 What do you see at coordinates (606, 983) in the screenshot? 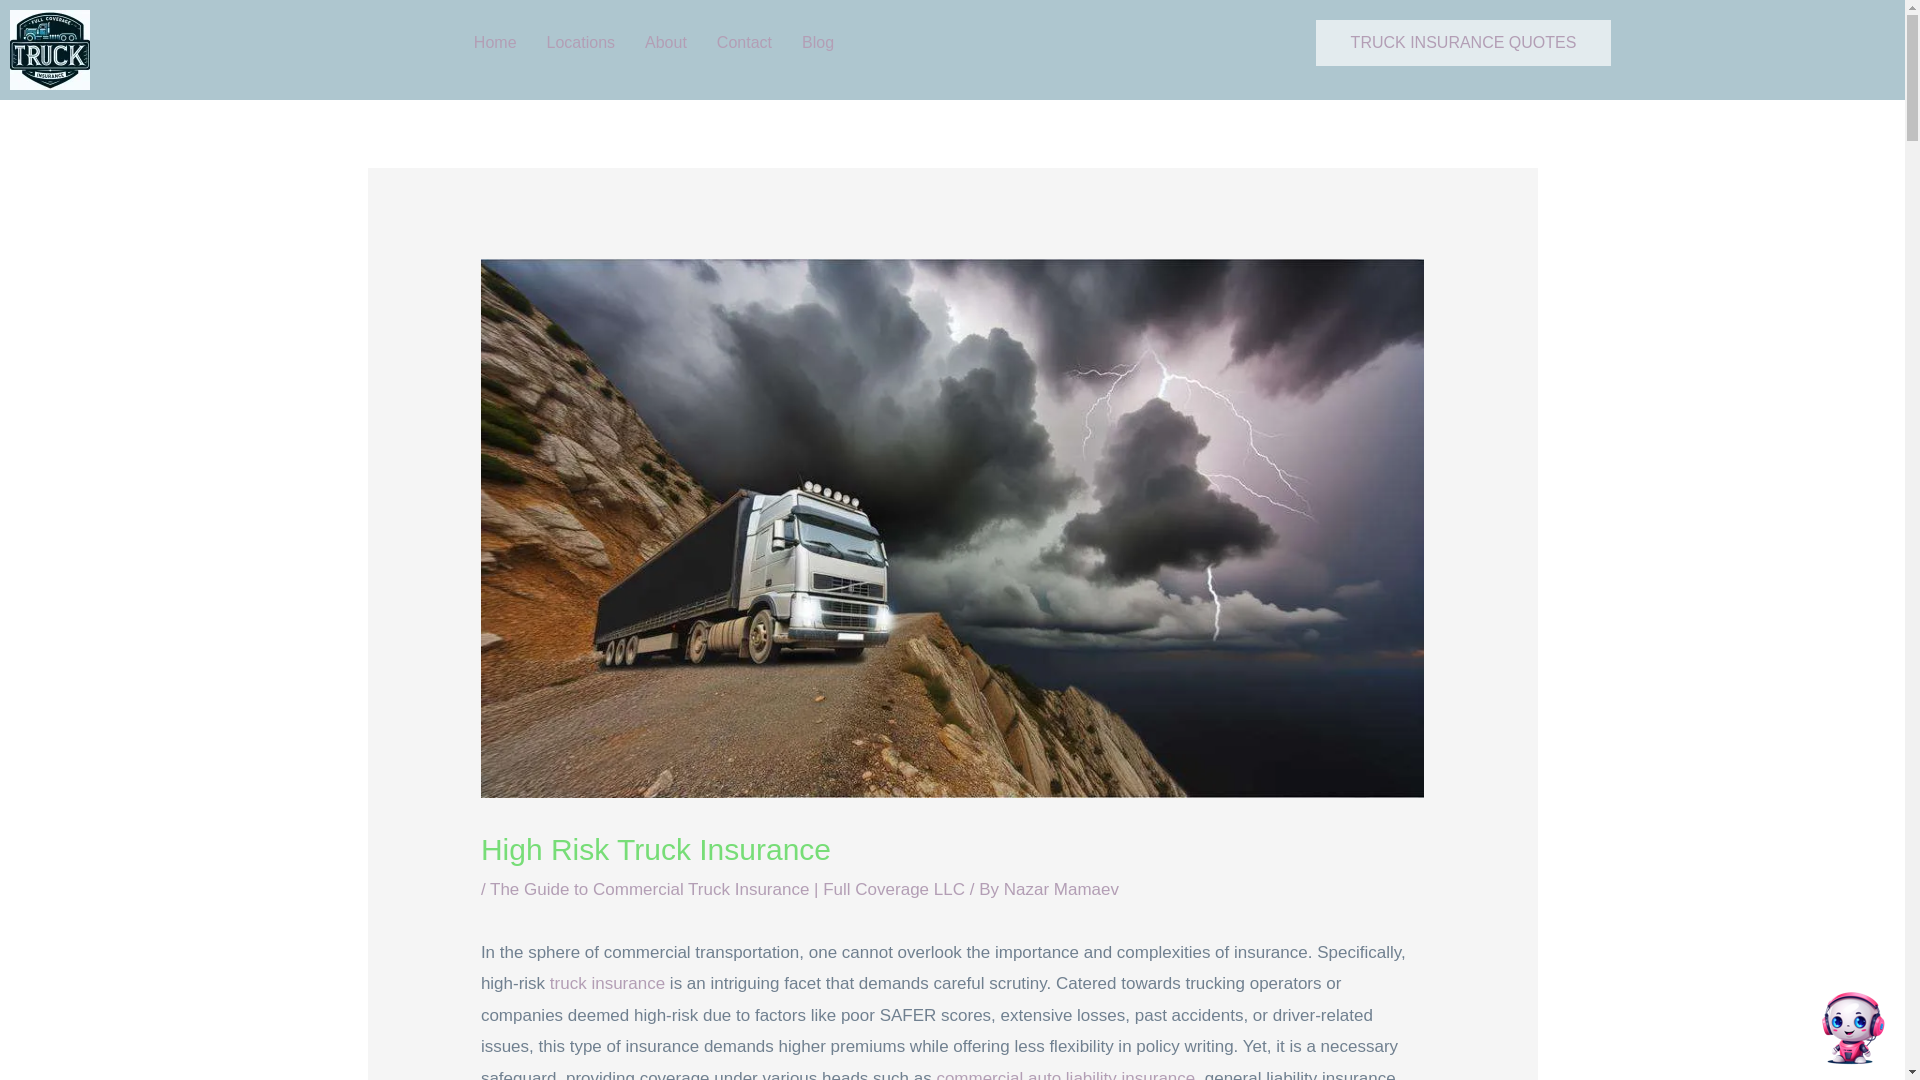
I see `Truck Insurance` at bounding box center [606, 983].